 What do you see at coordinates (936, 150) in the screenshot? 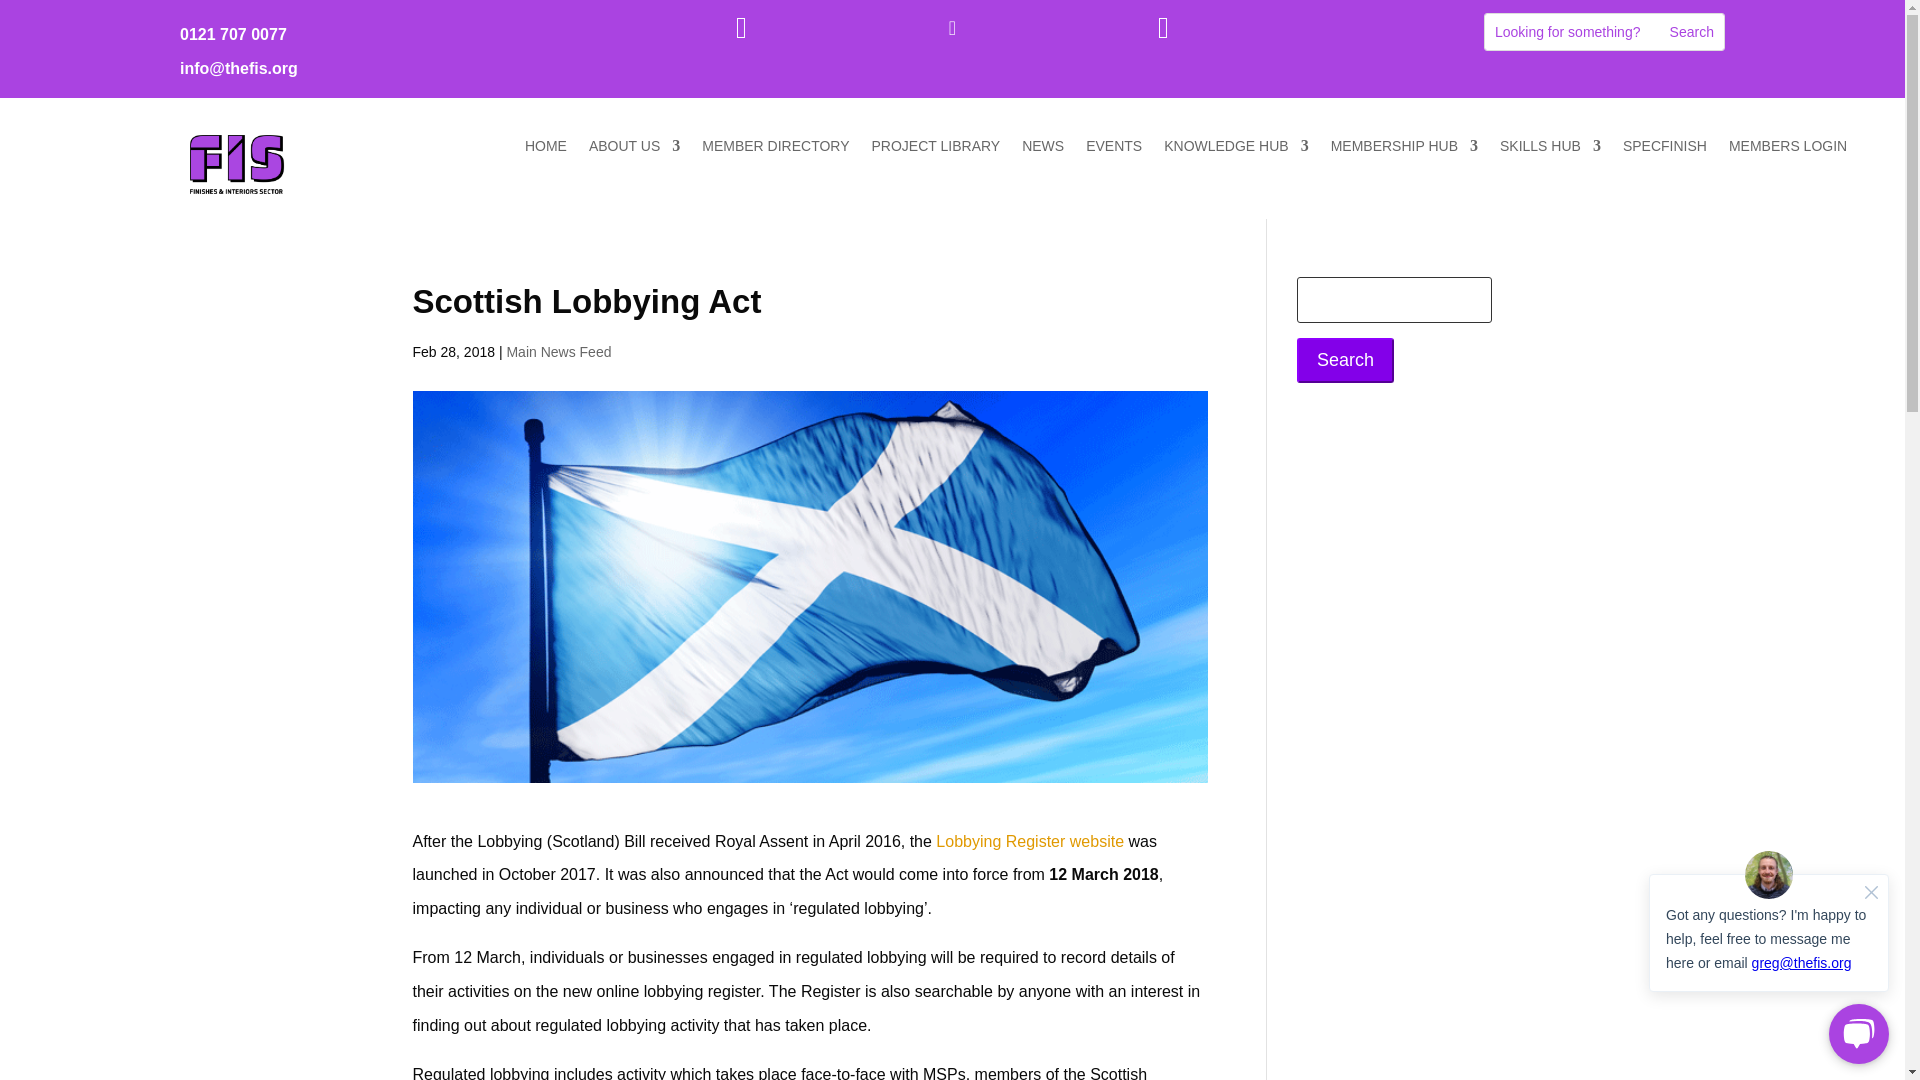
I see `PROJECT LIBRARY` at bounding box center [936, 150].